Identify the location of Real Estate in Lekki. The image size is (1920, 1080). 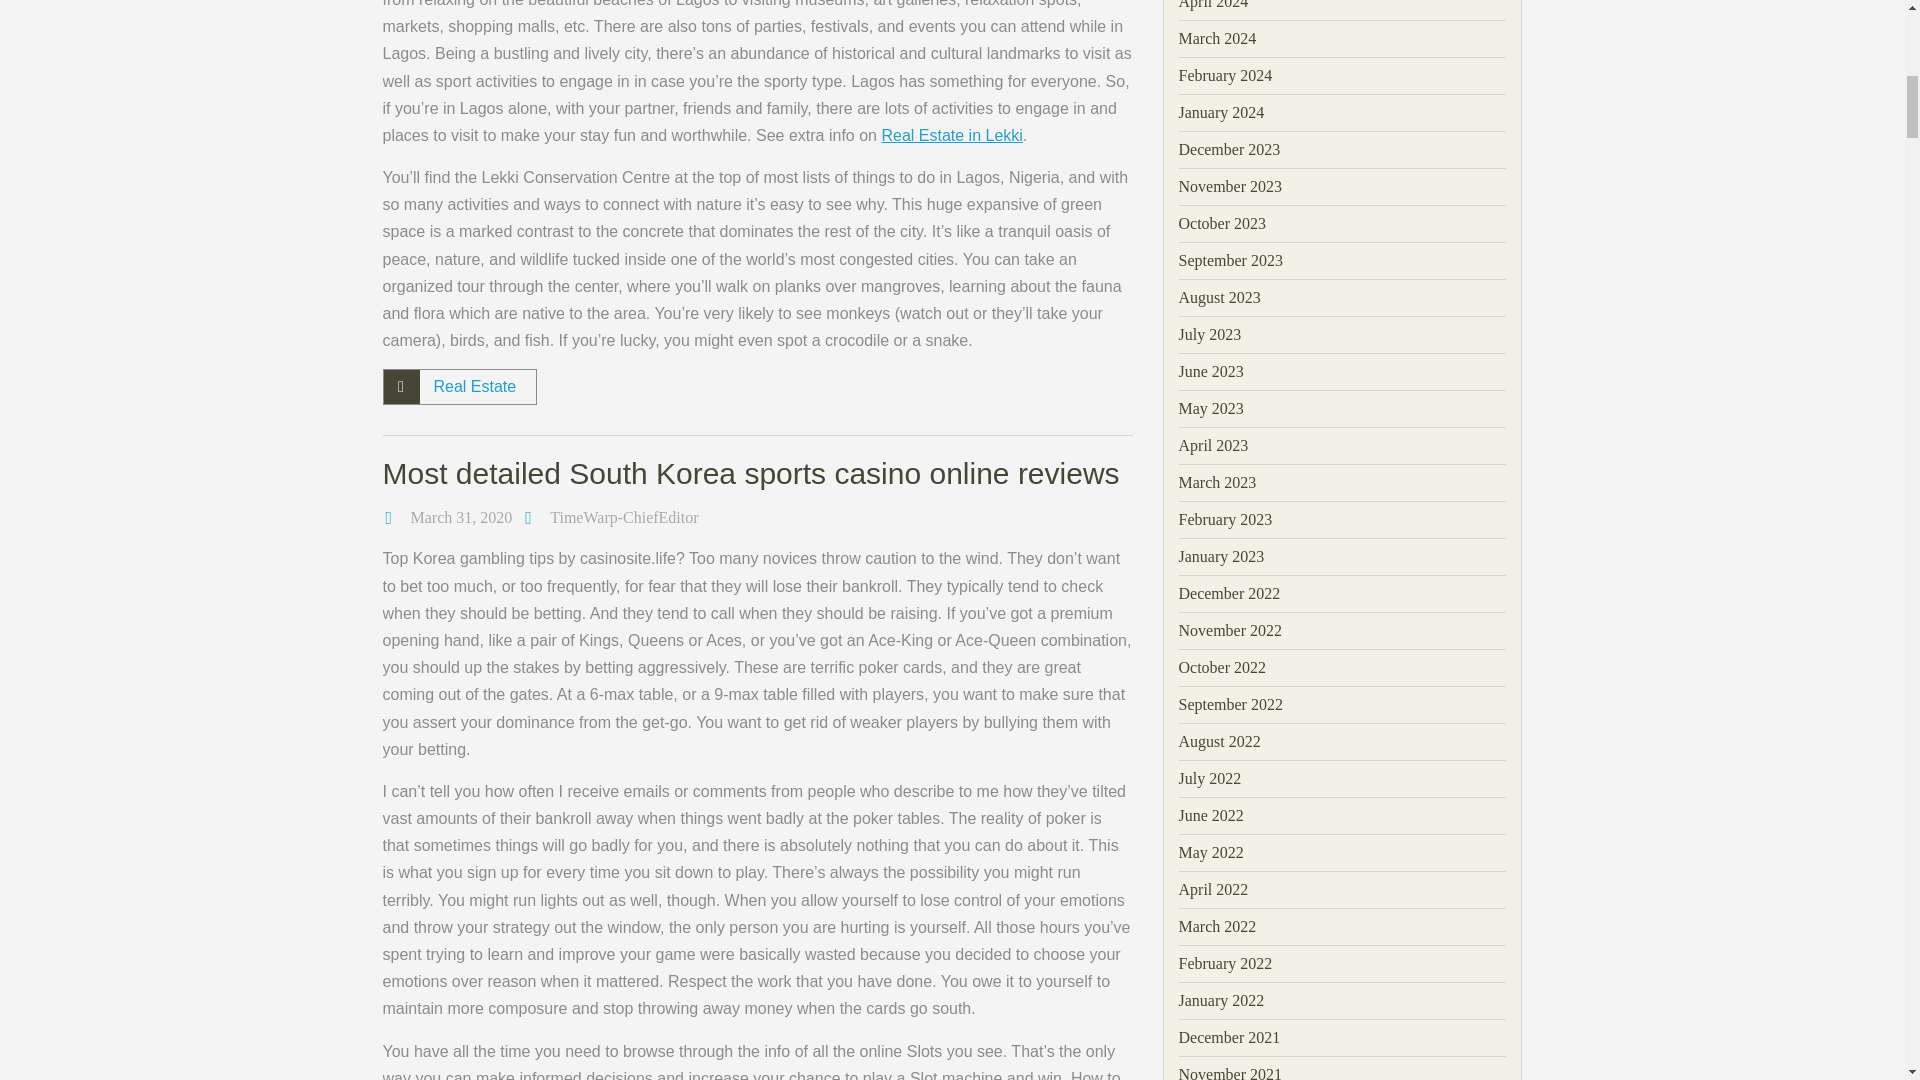
(951, 135).